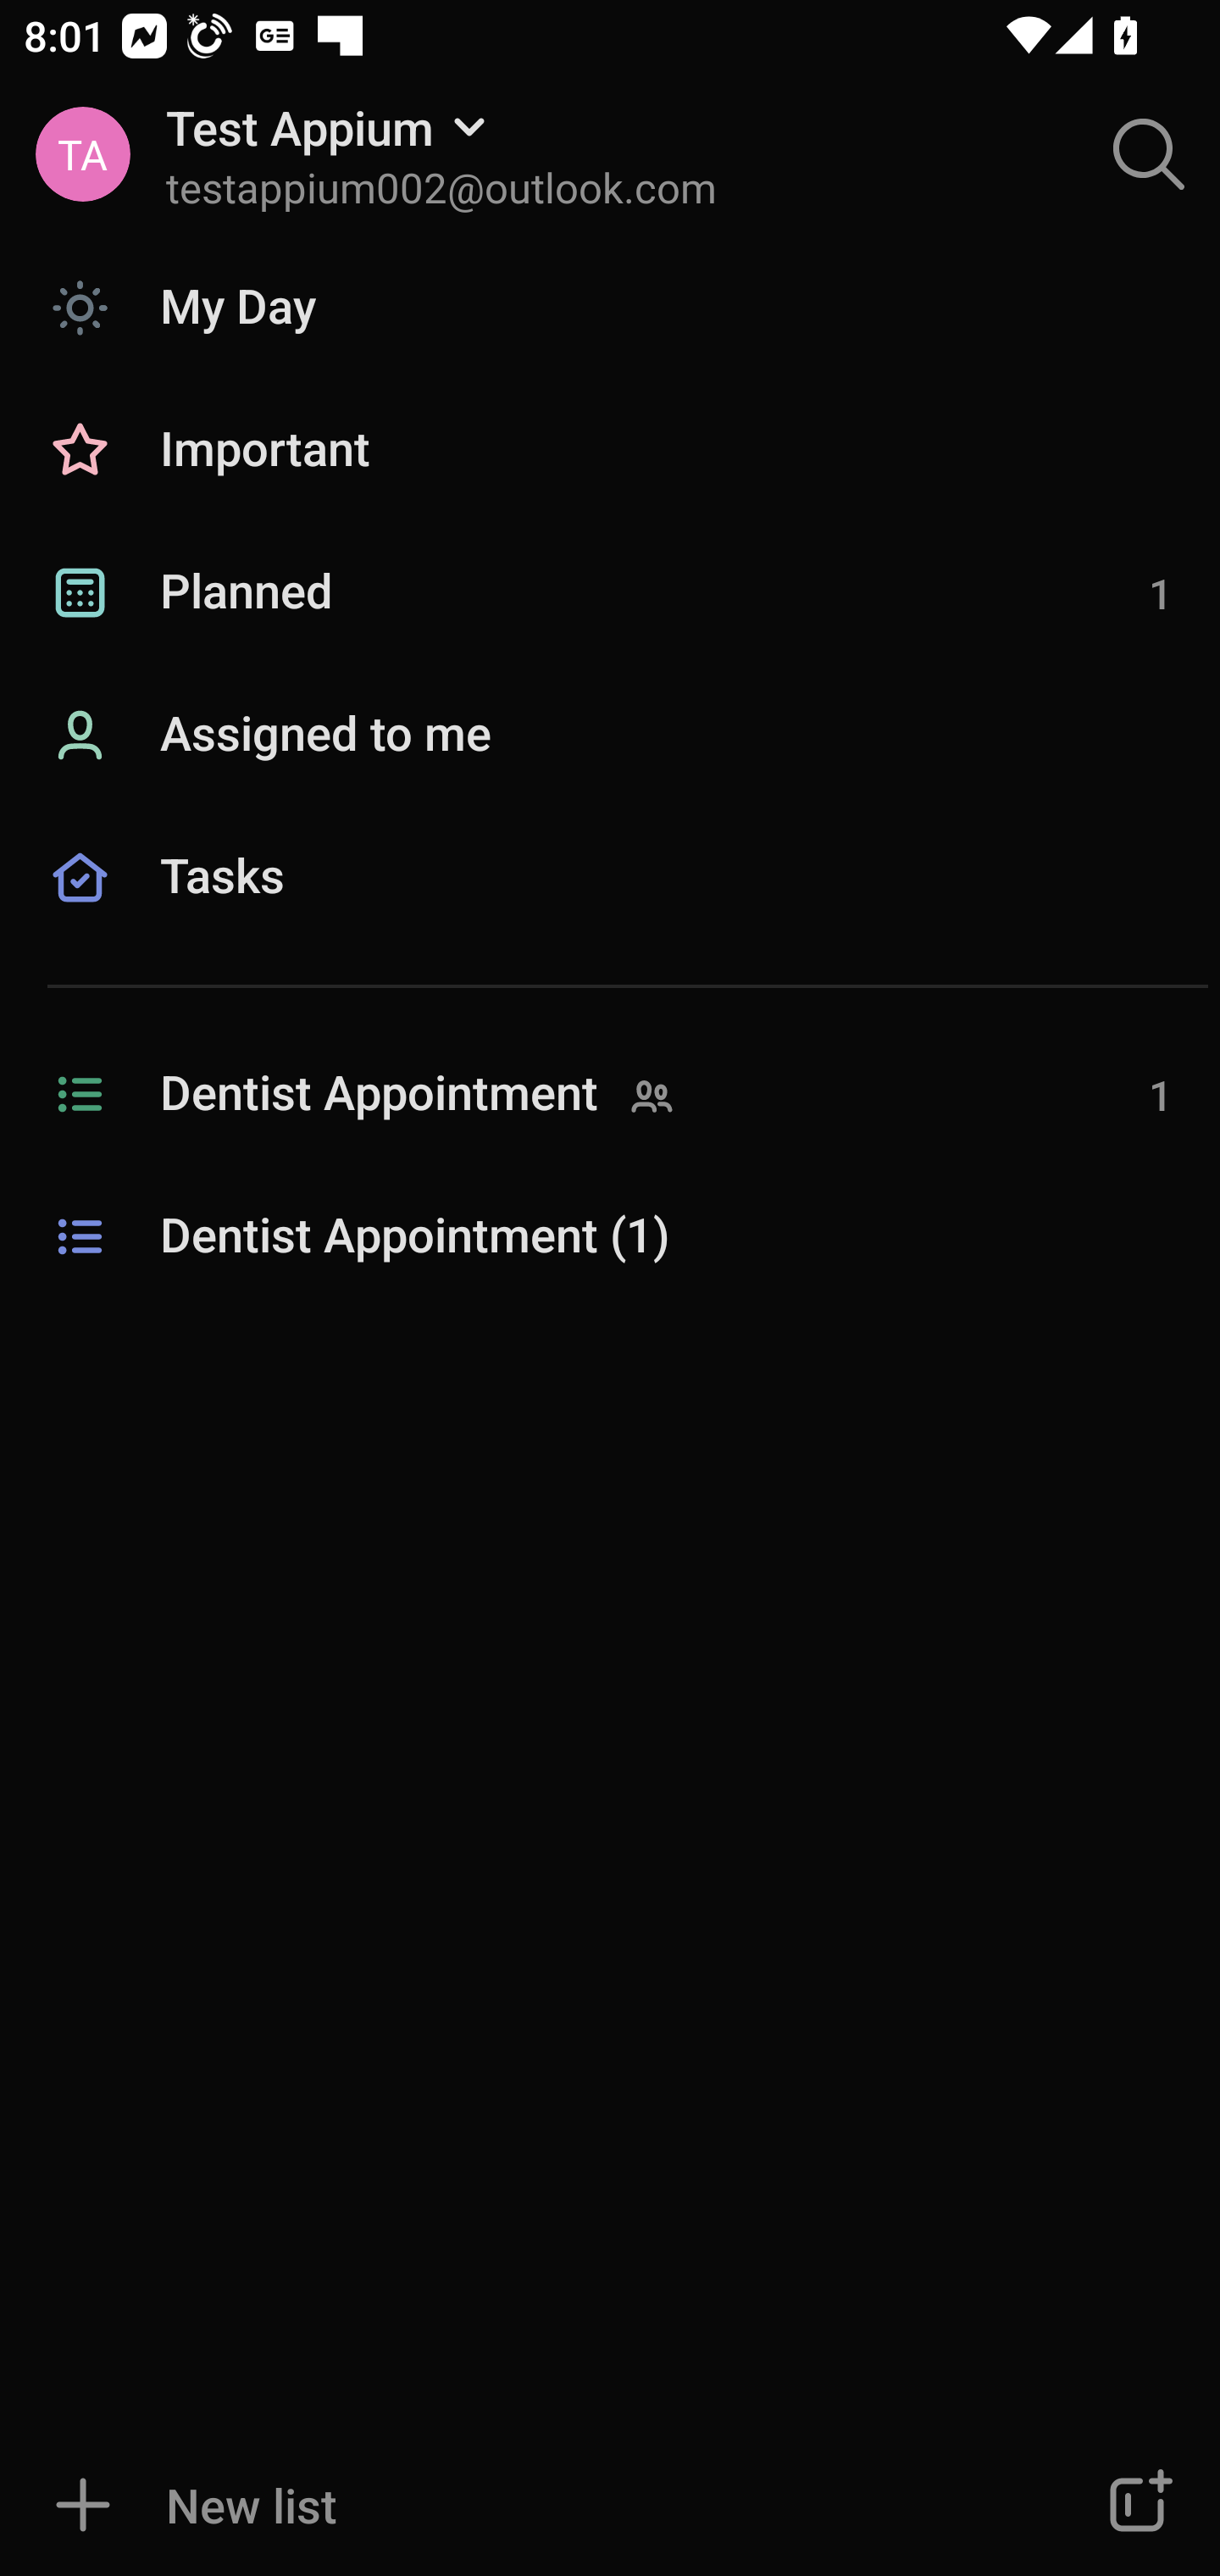 The width and height of the screenshot is (1220, 2576). What do you see at coordinates (610, 913) in the screenshot?
I see `Tasks` at bounding box center [610, 913].